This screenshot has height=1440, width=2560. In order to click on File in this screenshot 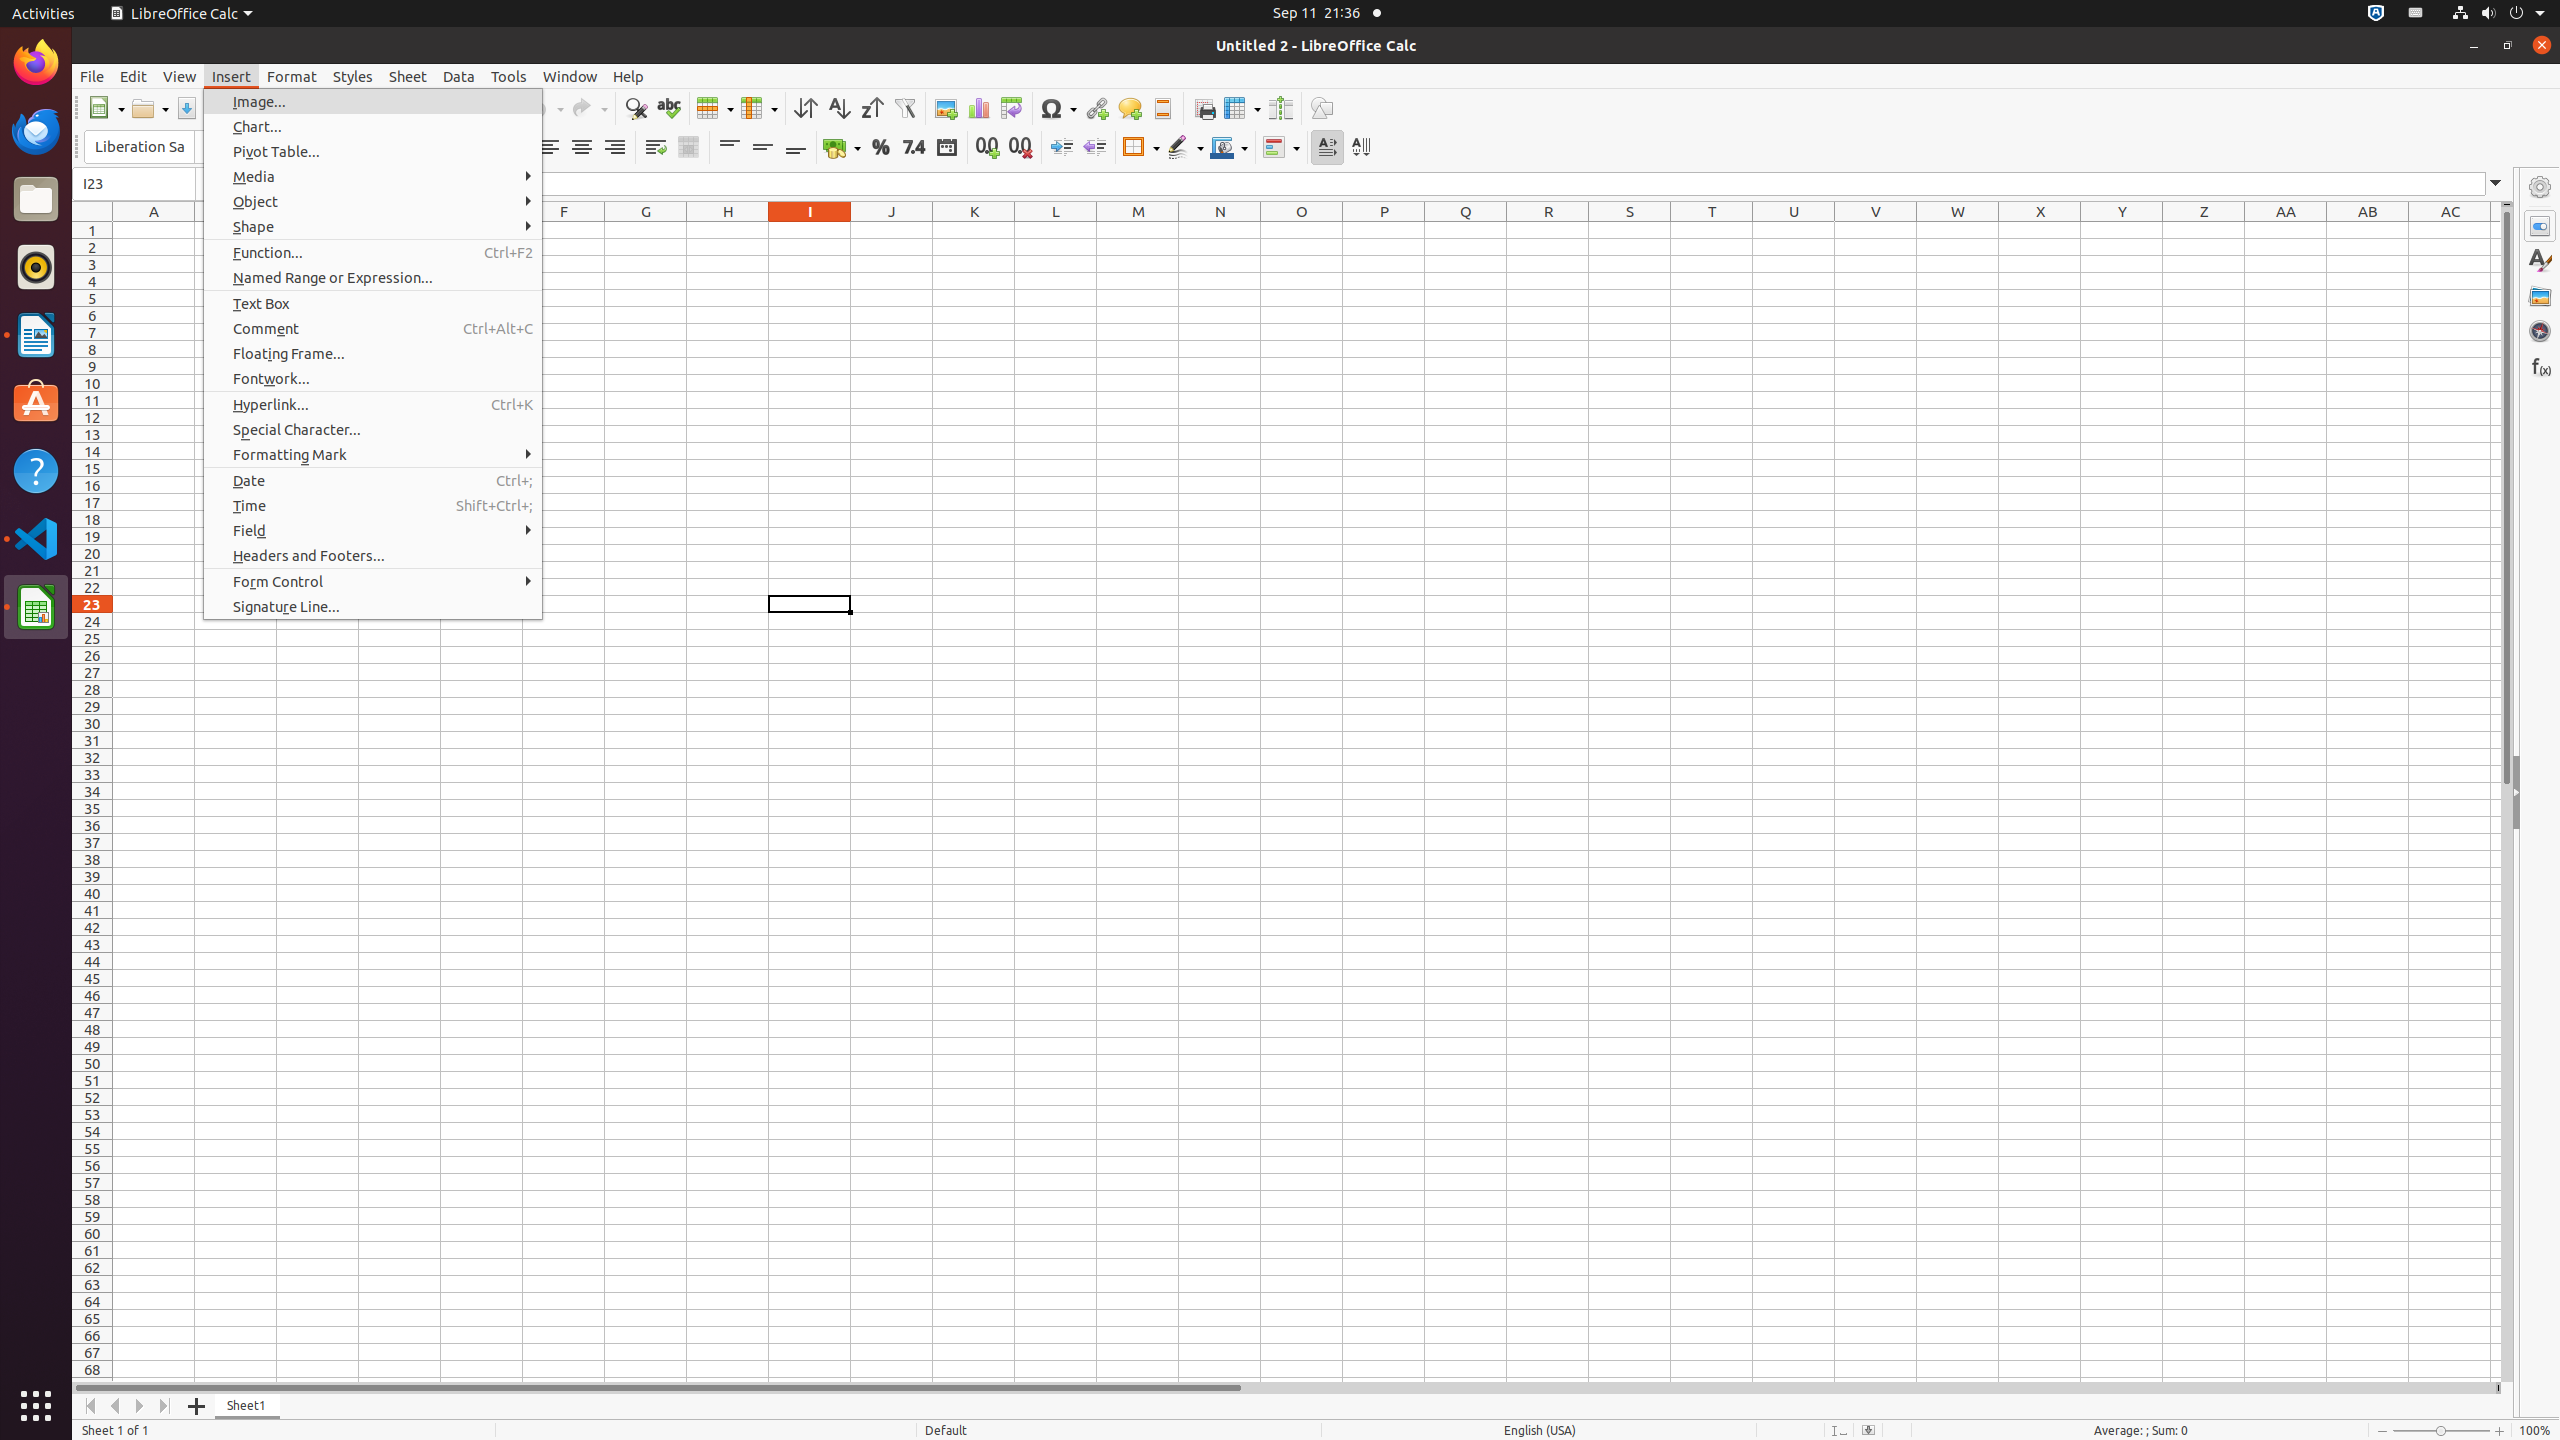, I will do `click(92, 76)`.